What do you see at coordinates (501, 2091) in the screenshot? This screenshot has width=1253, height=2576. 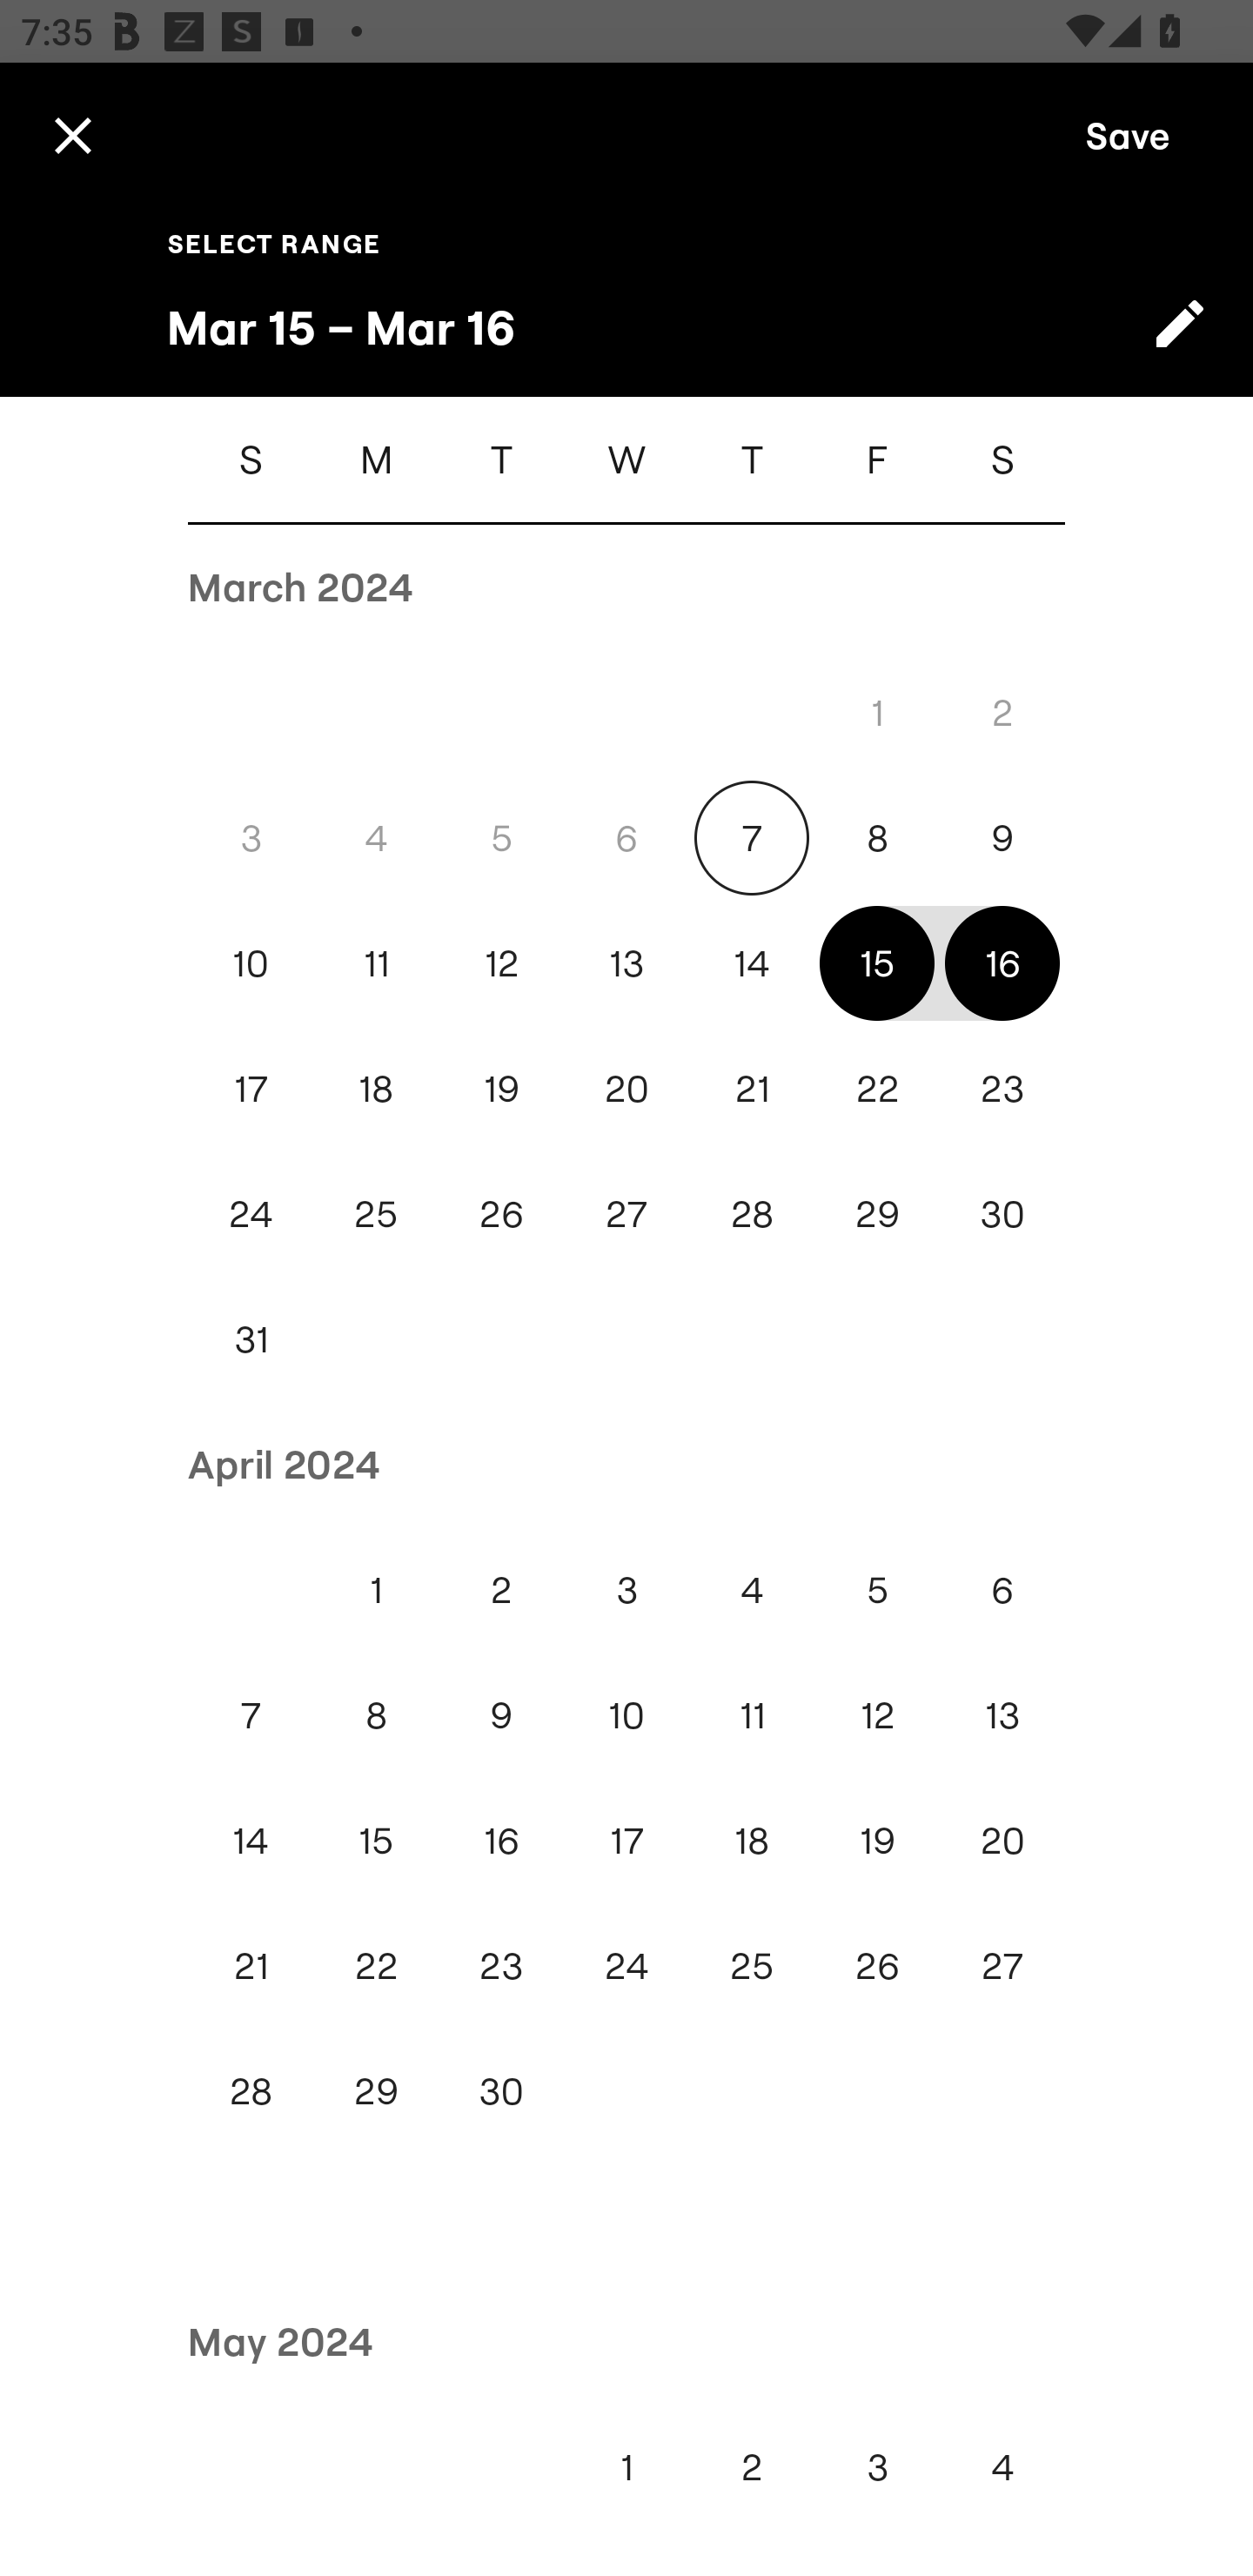 I see `30 Tue, Apr 30` at bounding box center [501, 2091].